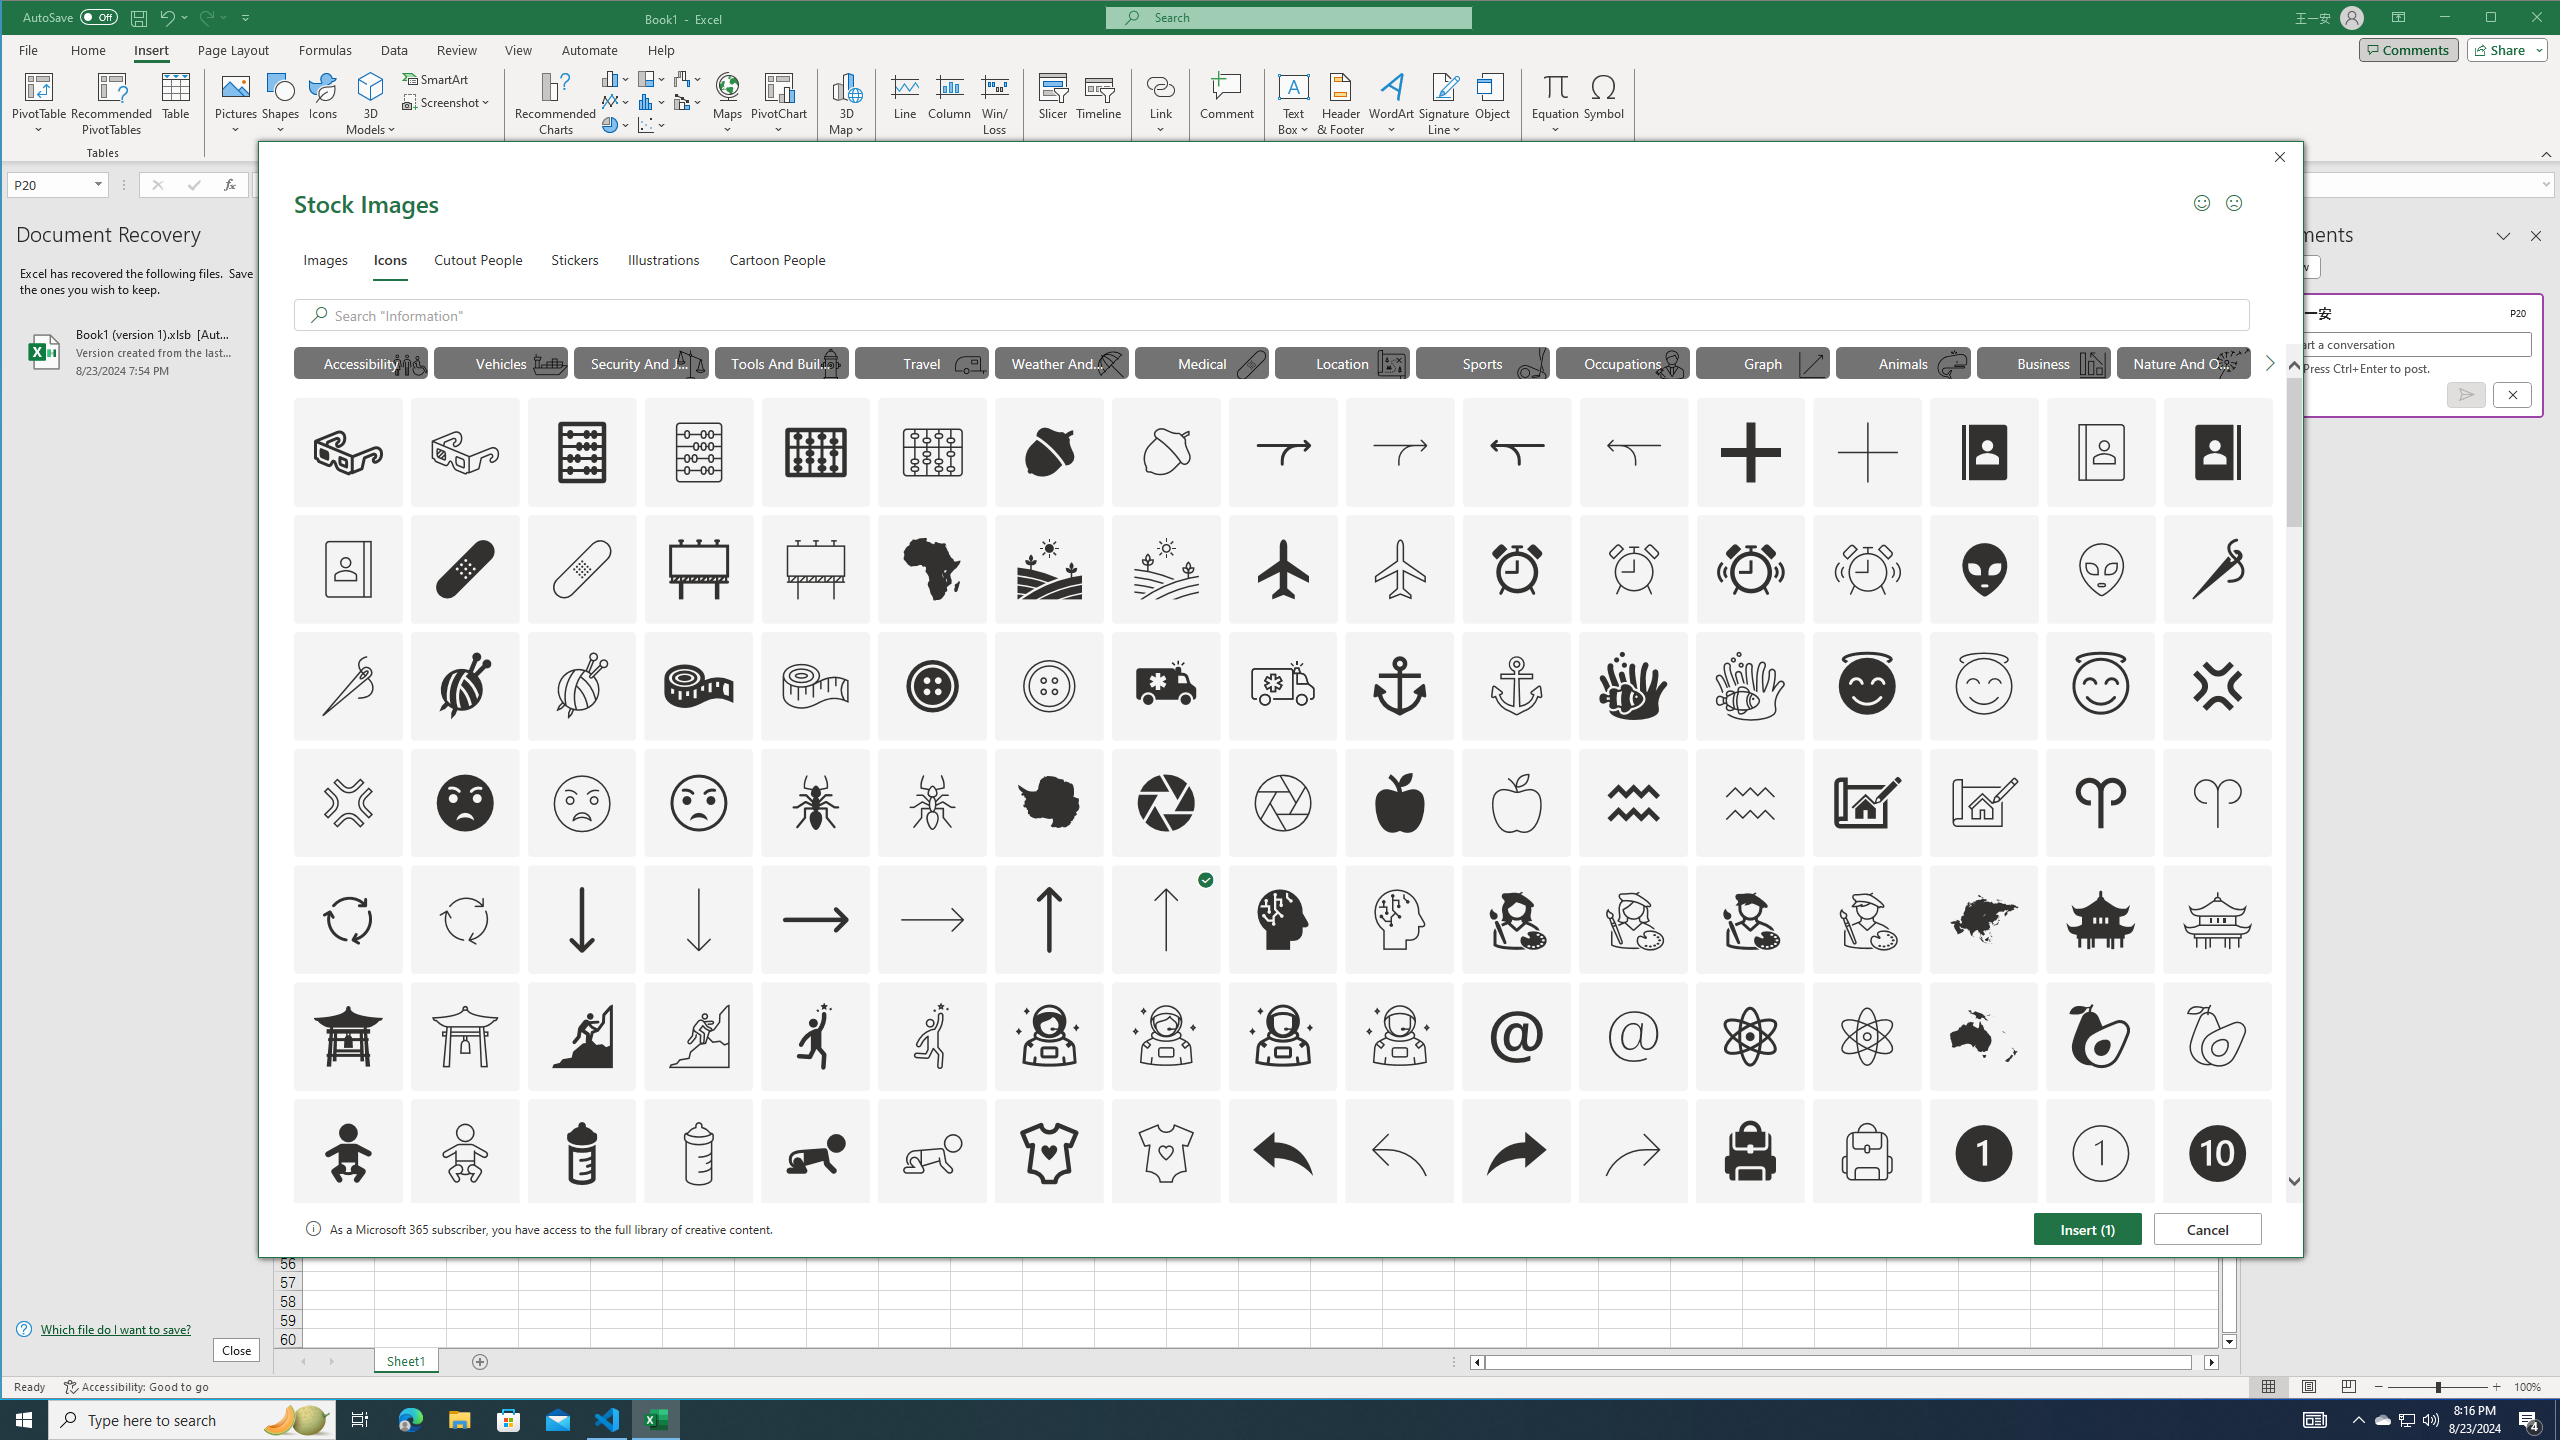 This screenshot has width=2560, height=1440. What do you see at coordinates (556, 104) in the screenshot?
I see `Recommended Charts` at bounding box center [556, 104].